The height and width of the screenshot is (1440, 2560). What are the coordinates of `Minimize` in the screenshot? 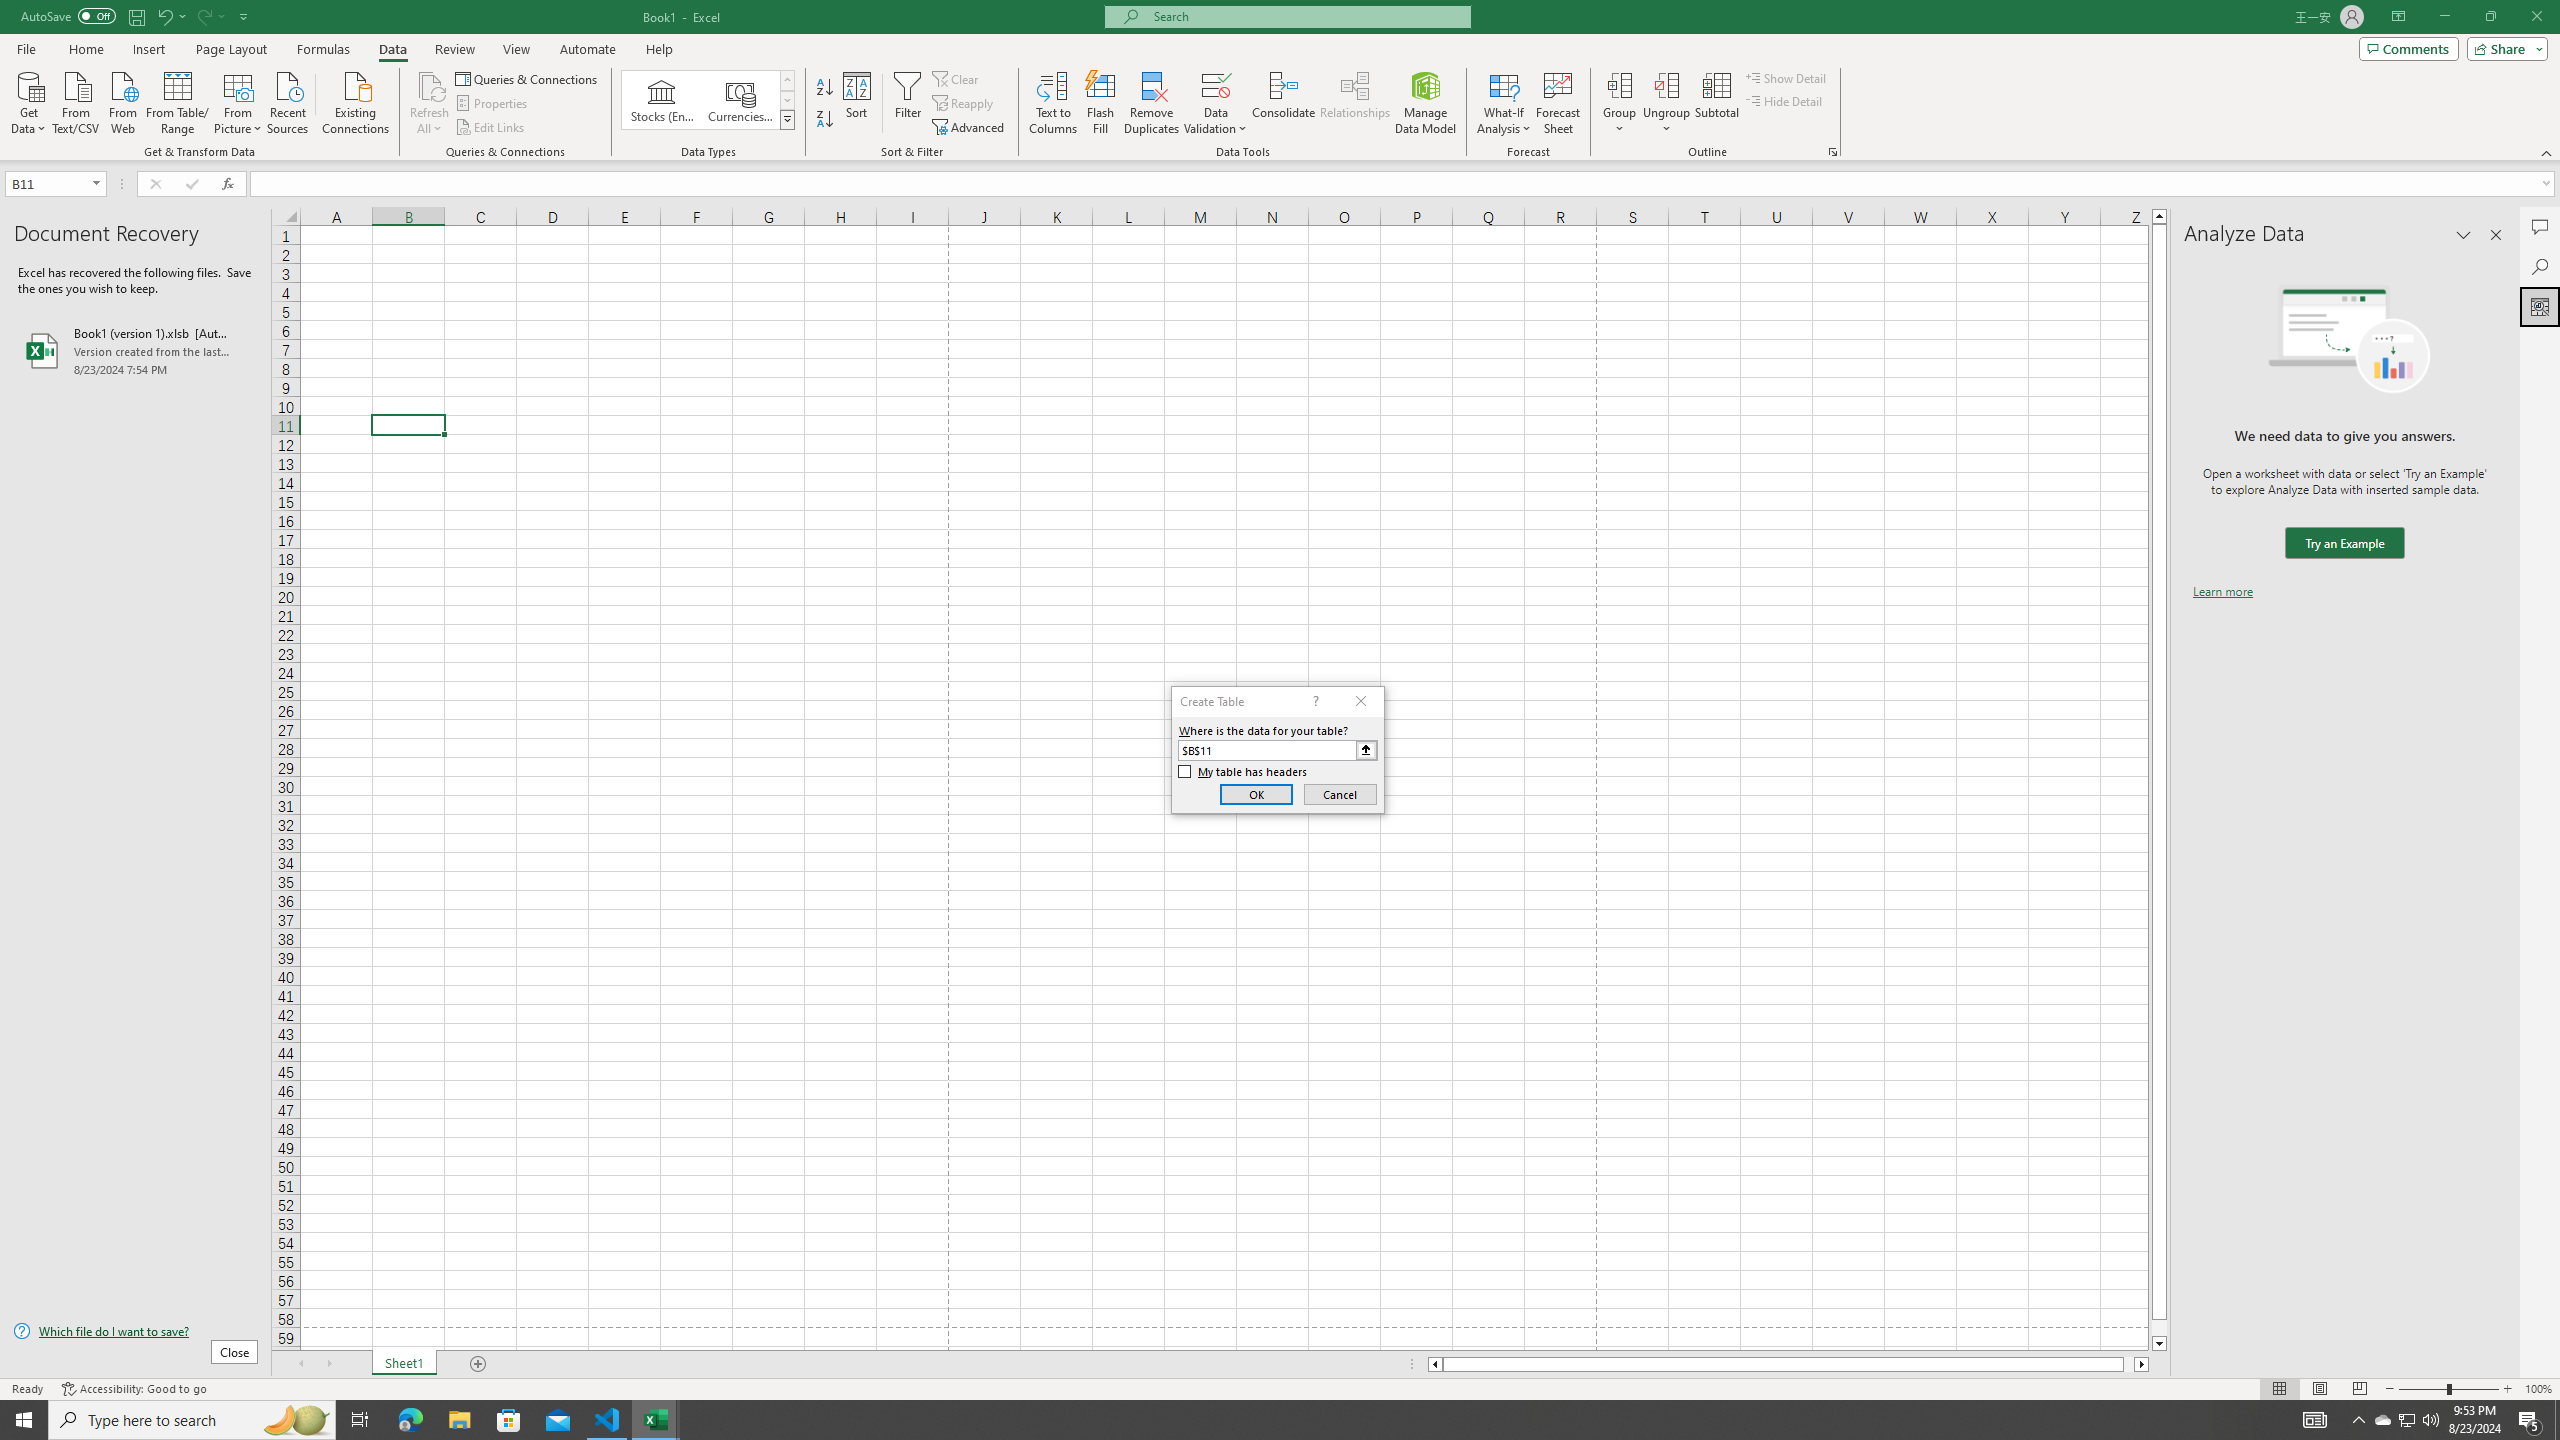 It's located at (2444, 17).